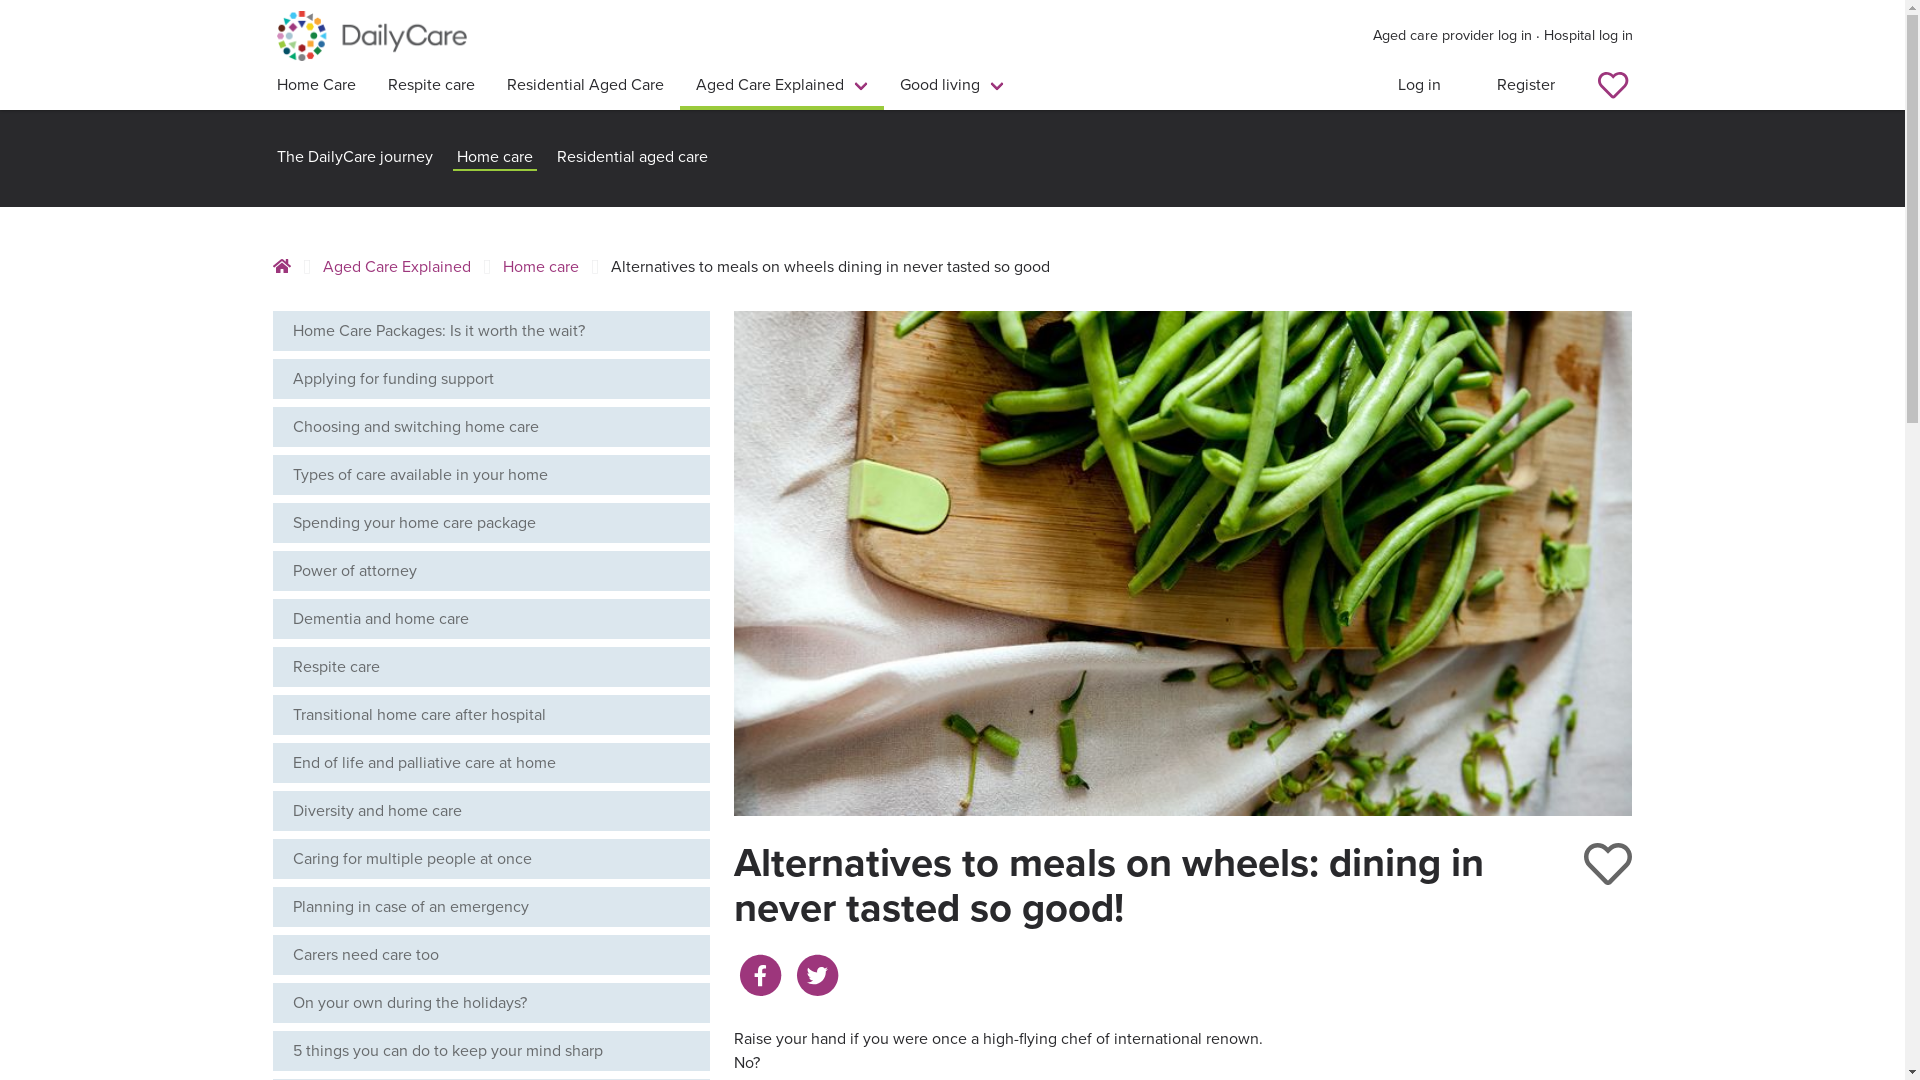 Image resolution: width=1920 pixels, height=1080 pixels. Describe the element at coordinates (490, 955) in the screenshot. I see `Carers need care too` at that location.